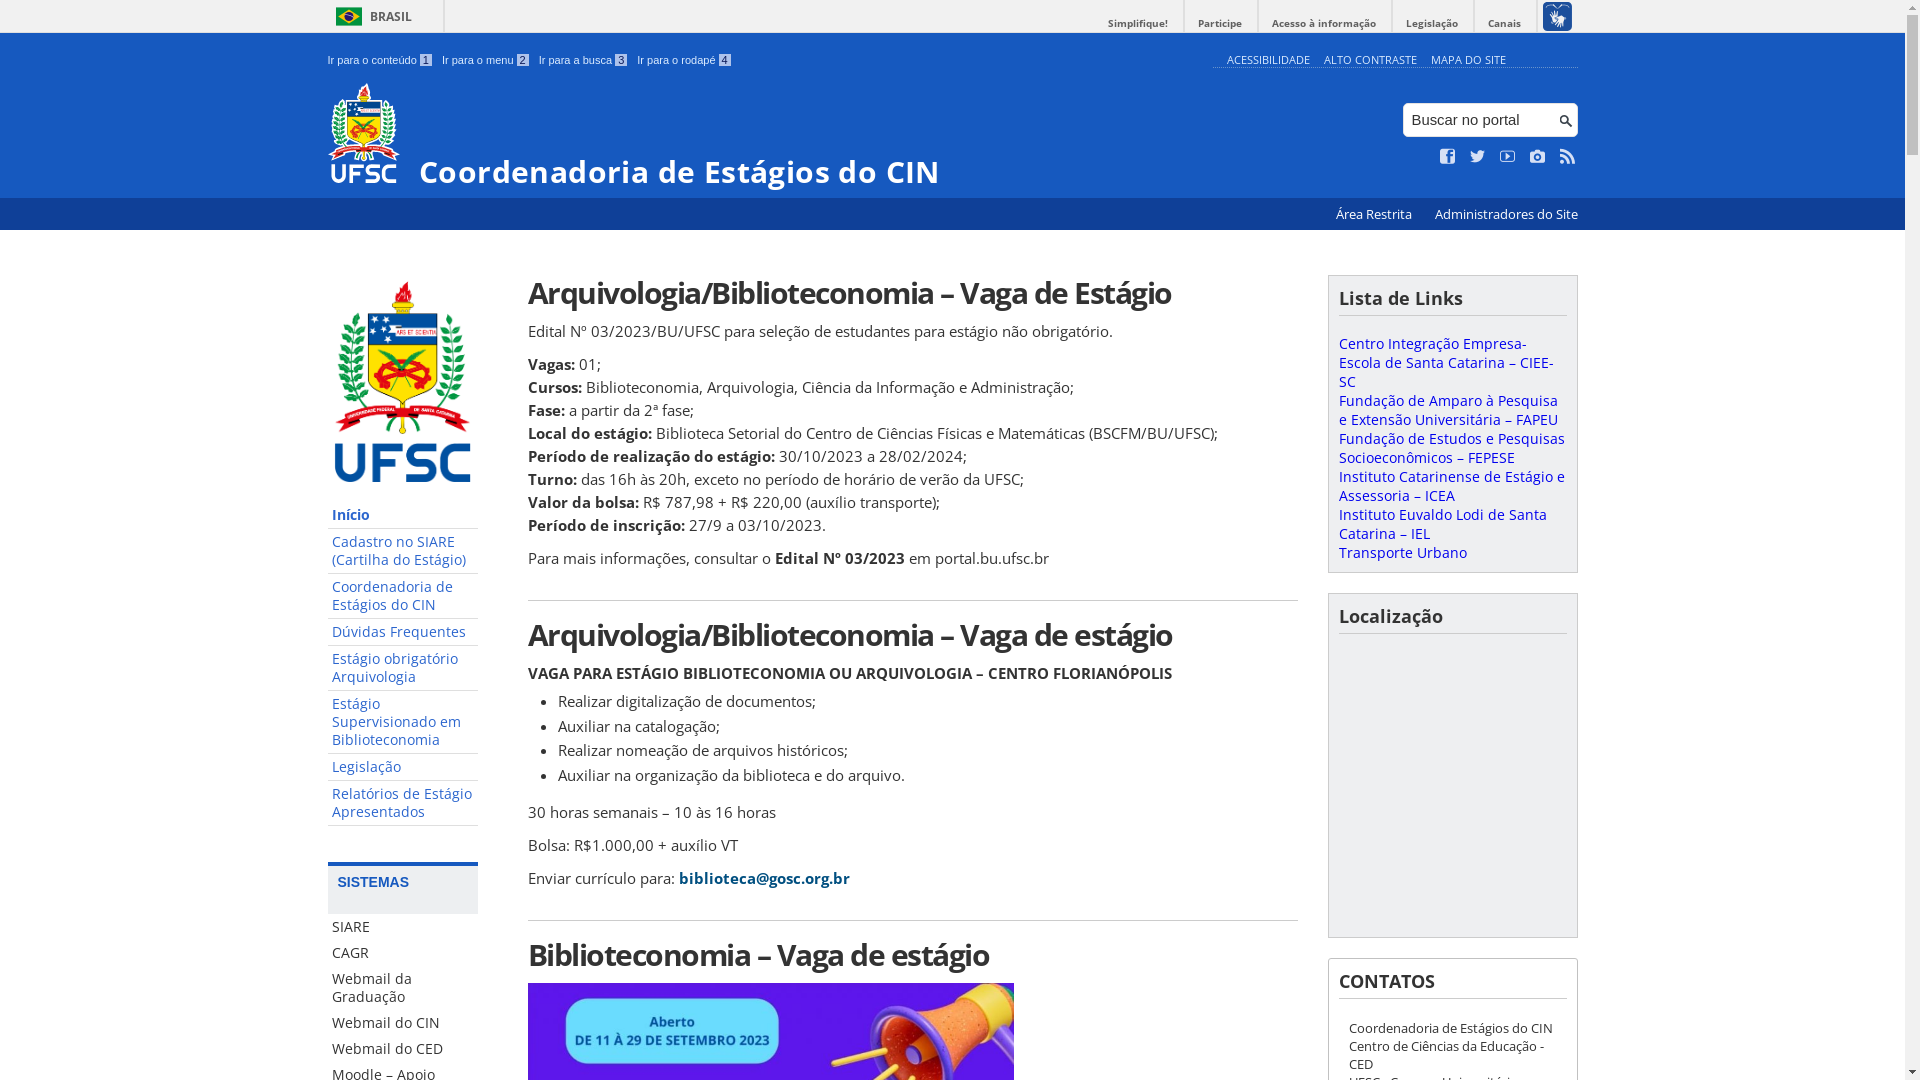 The width and height of the screenshot is (1920, 1080). Describe the element at coordinates (1506, 214) in the screenshot. I see `Administradores do Site` at that location.